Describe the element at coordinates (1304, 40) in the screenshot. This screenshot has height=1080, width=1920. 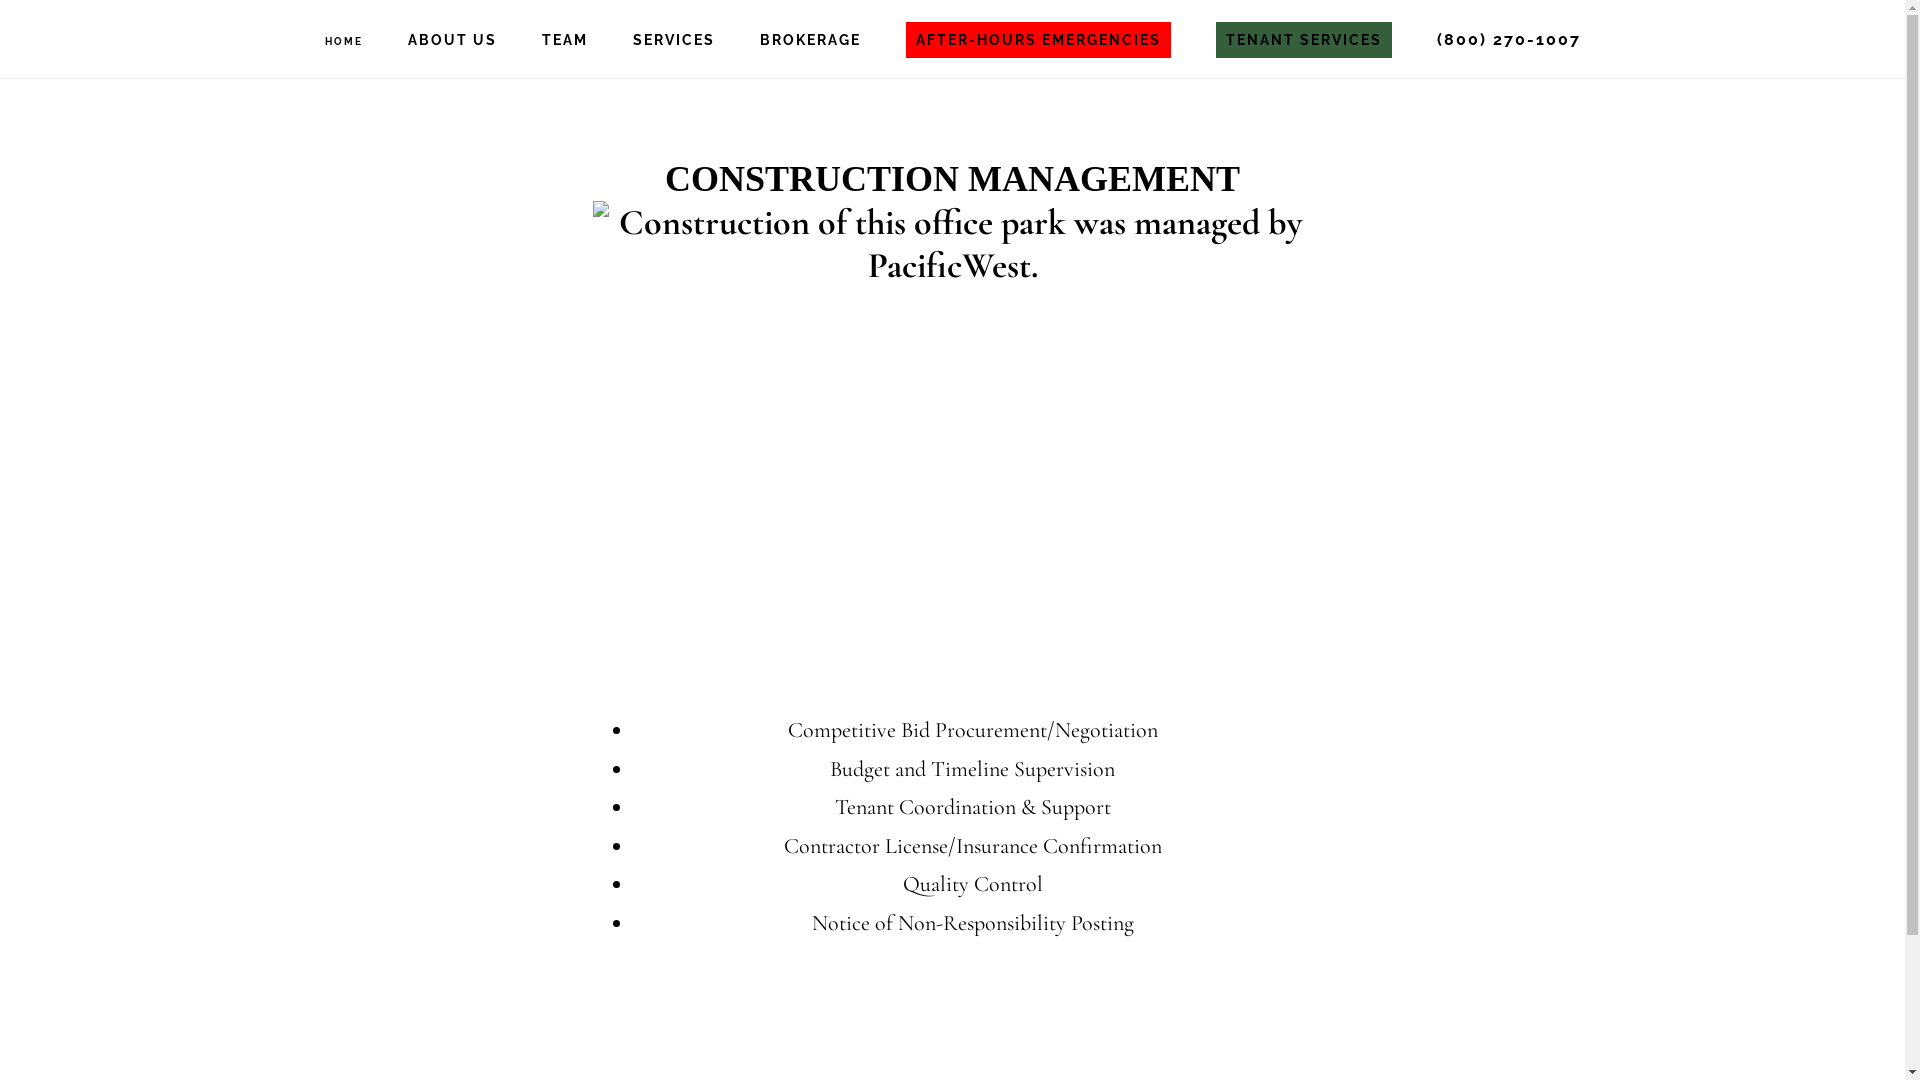
I see `TENANT SERVICES` at that location.